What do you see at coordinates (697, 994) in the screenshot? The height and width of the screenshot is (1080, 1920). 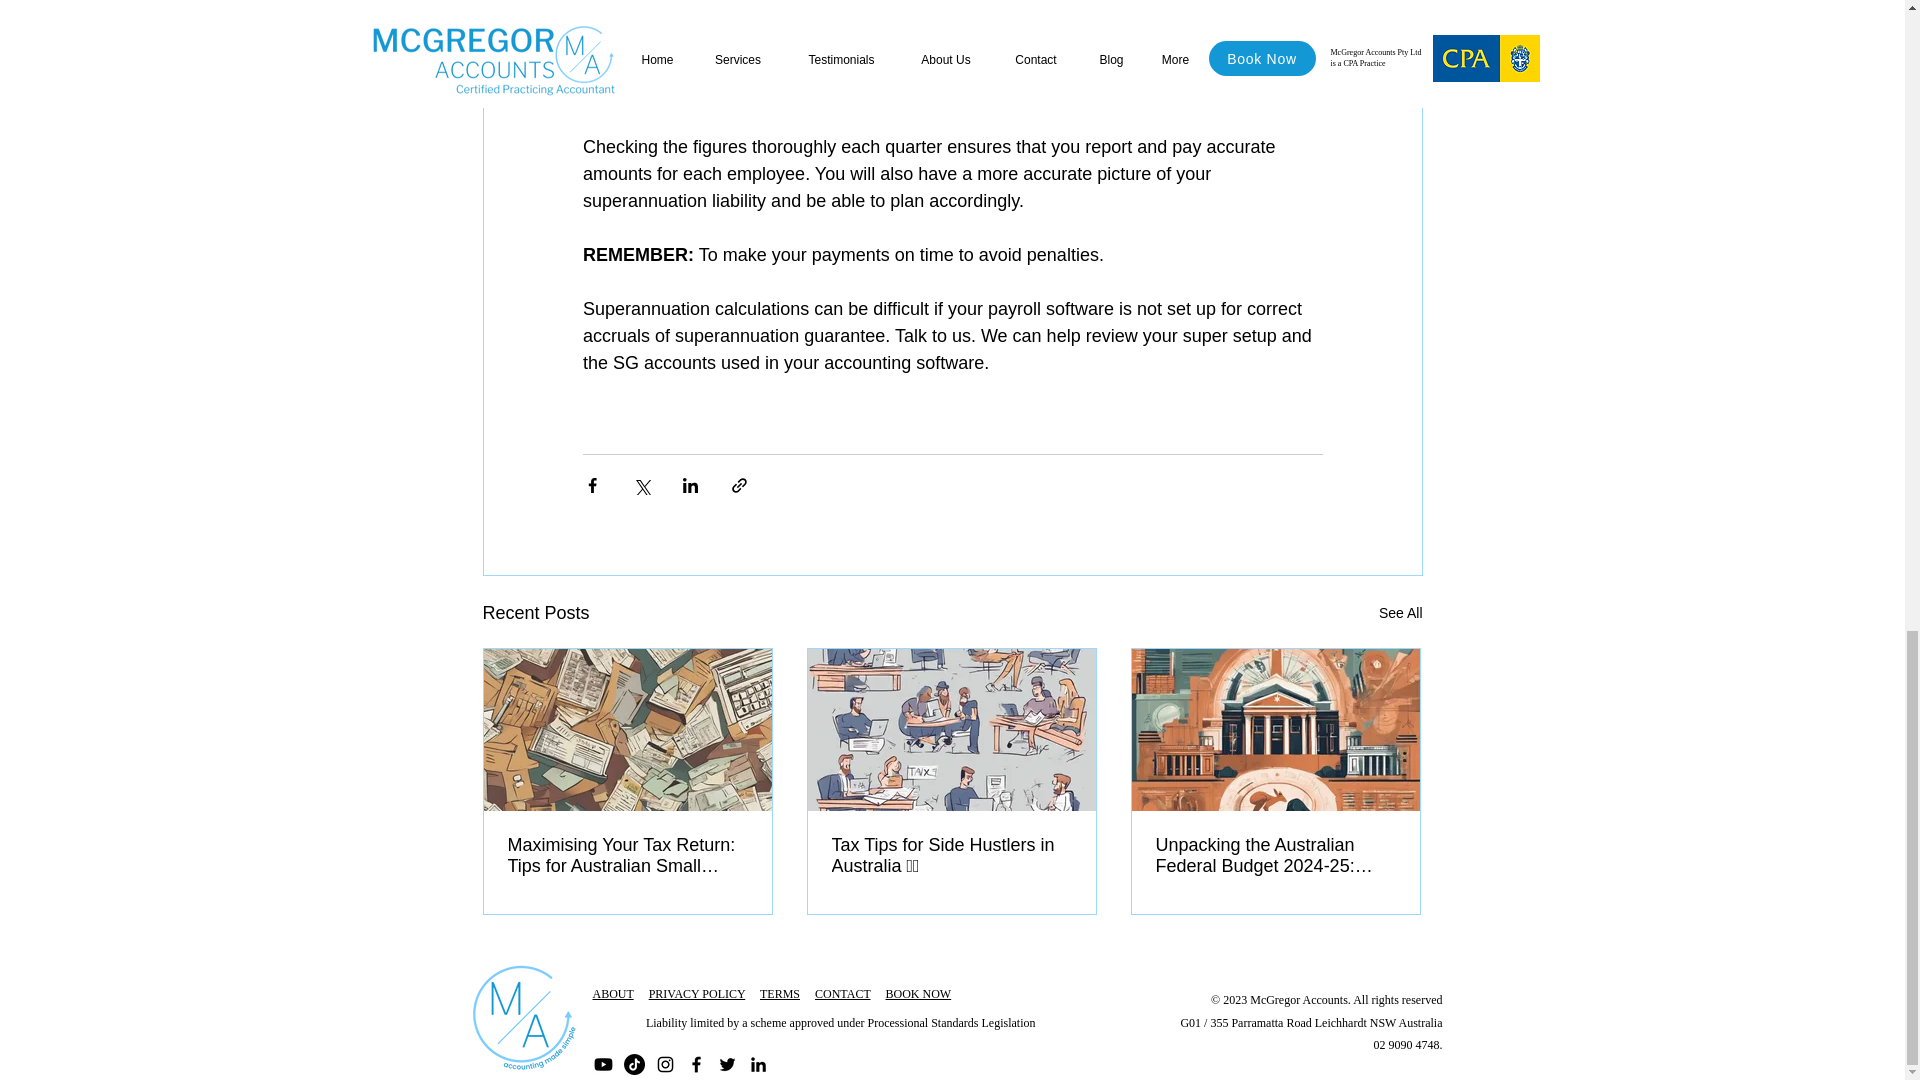 I see `PRIVACY POLICY` at bounding box center [697, 994].